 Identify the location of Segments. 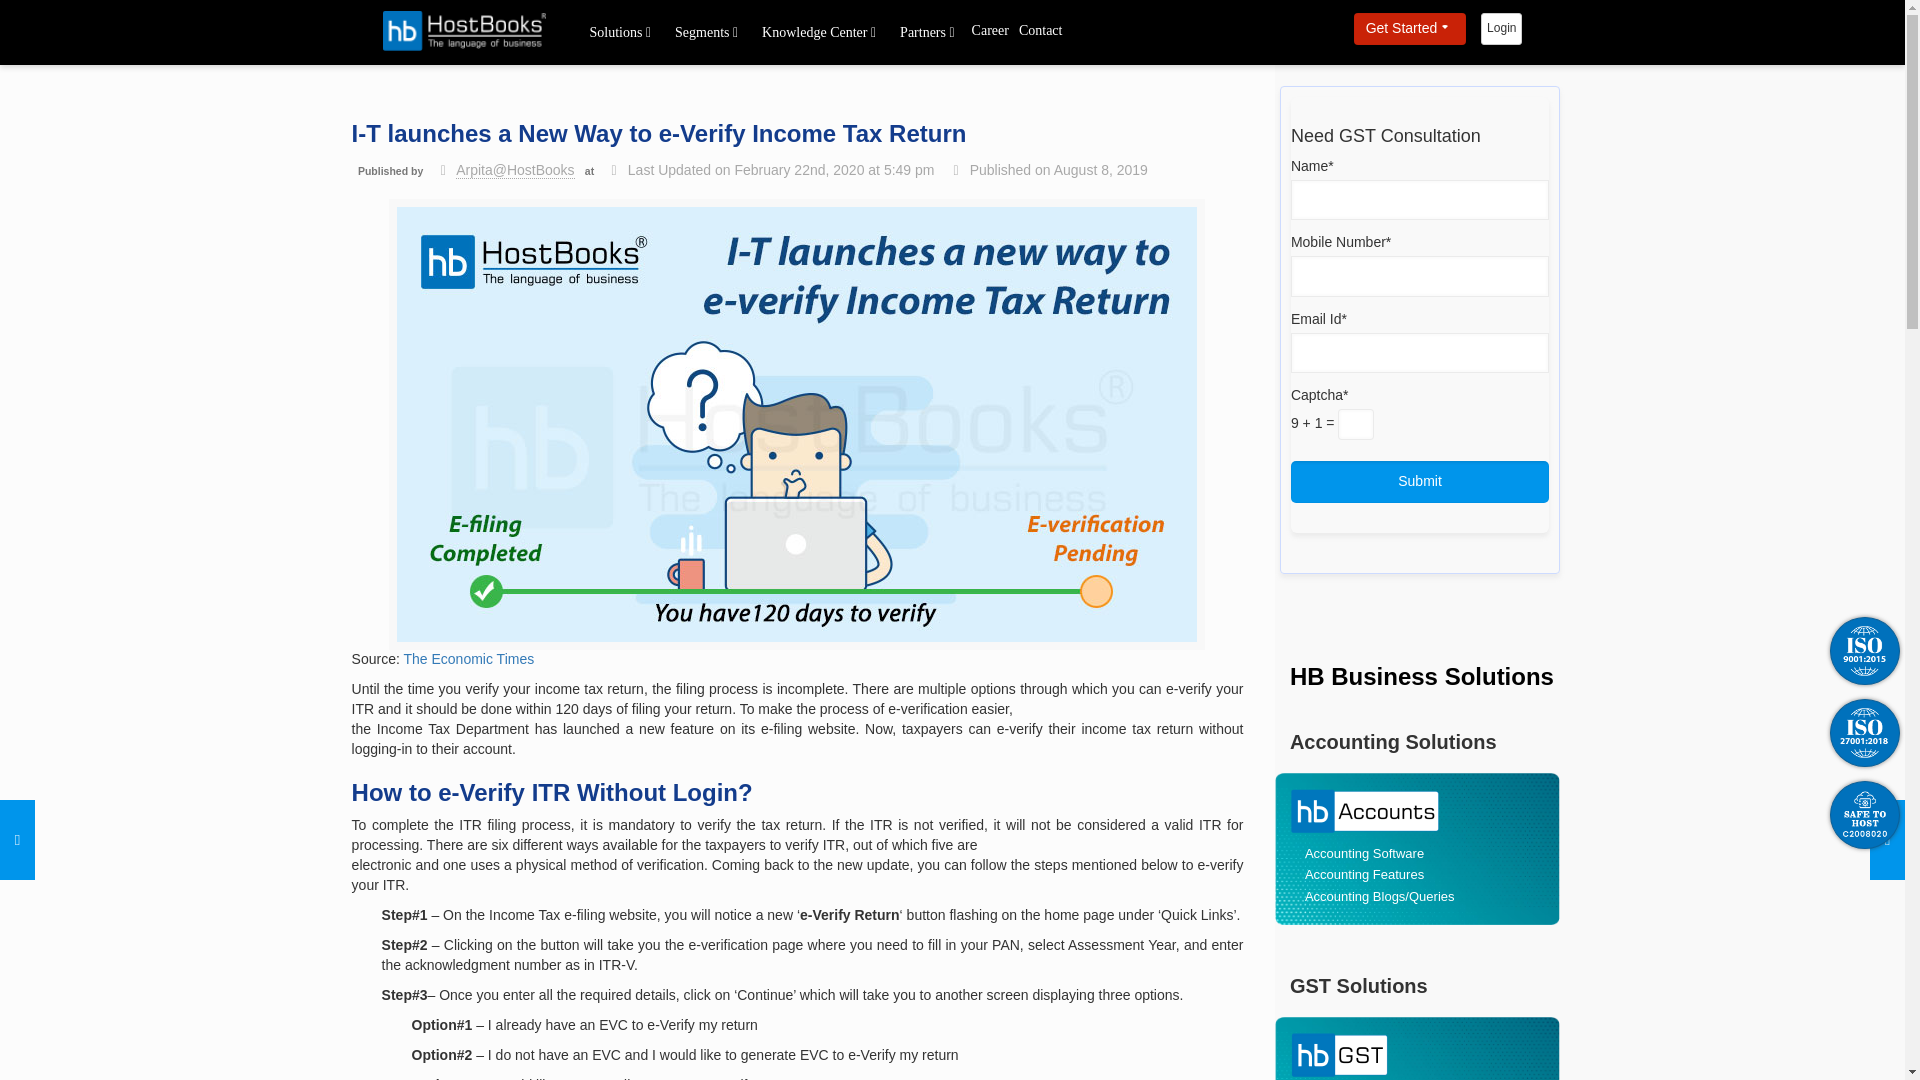
(706, 32).